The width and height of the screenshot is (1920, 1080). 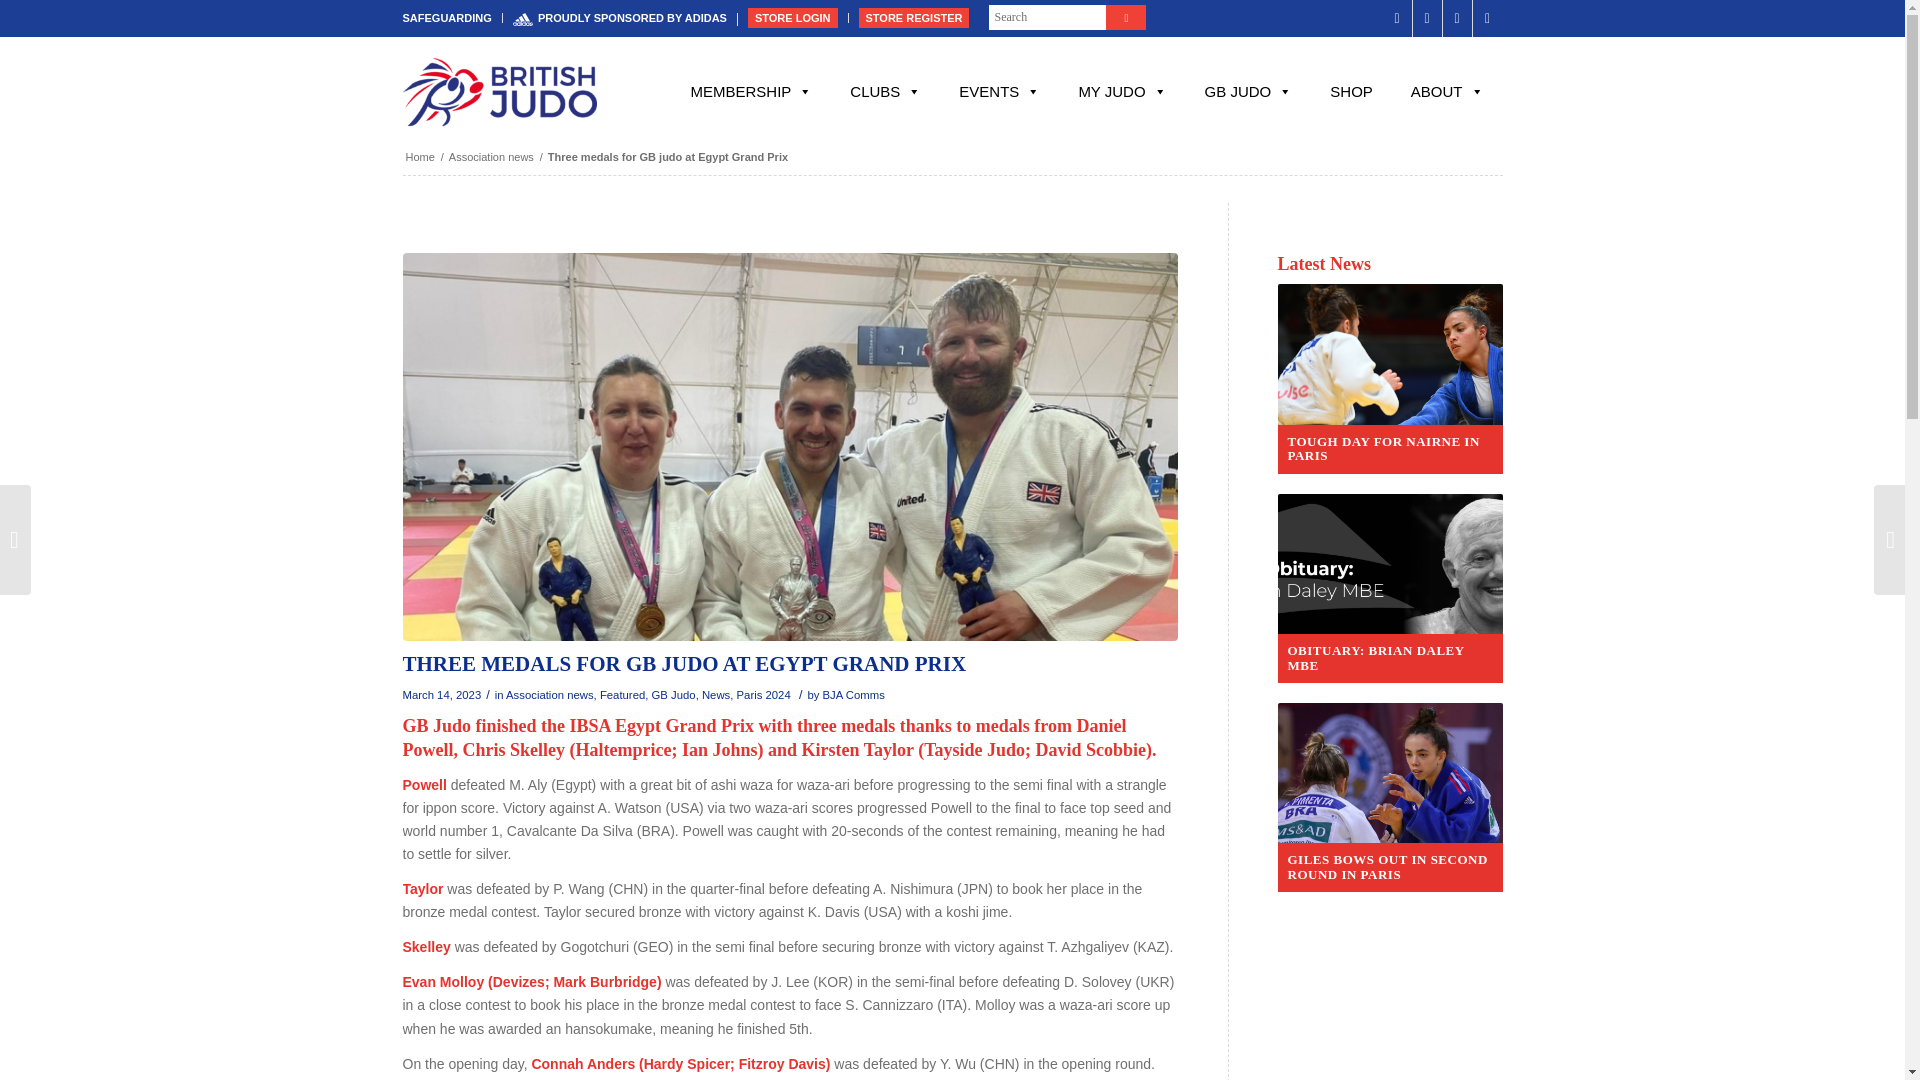 I want to click on EVENTS, so click(x=1000, y=92).